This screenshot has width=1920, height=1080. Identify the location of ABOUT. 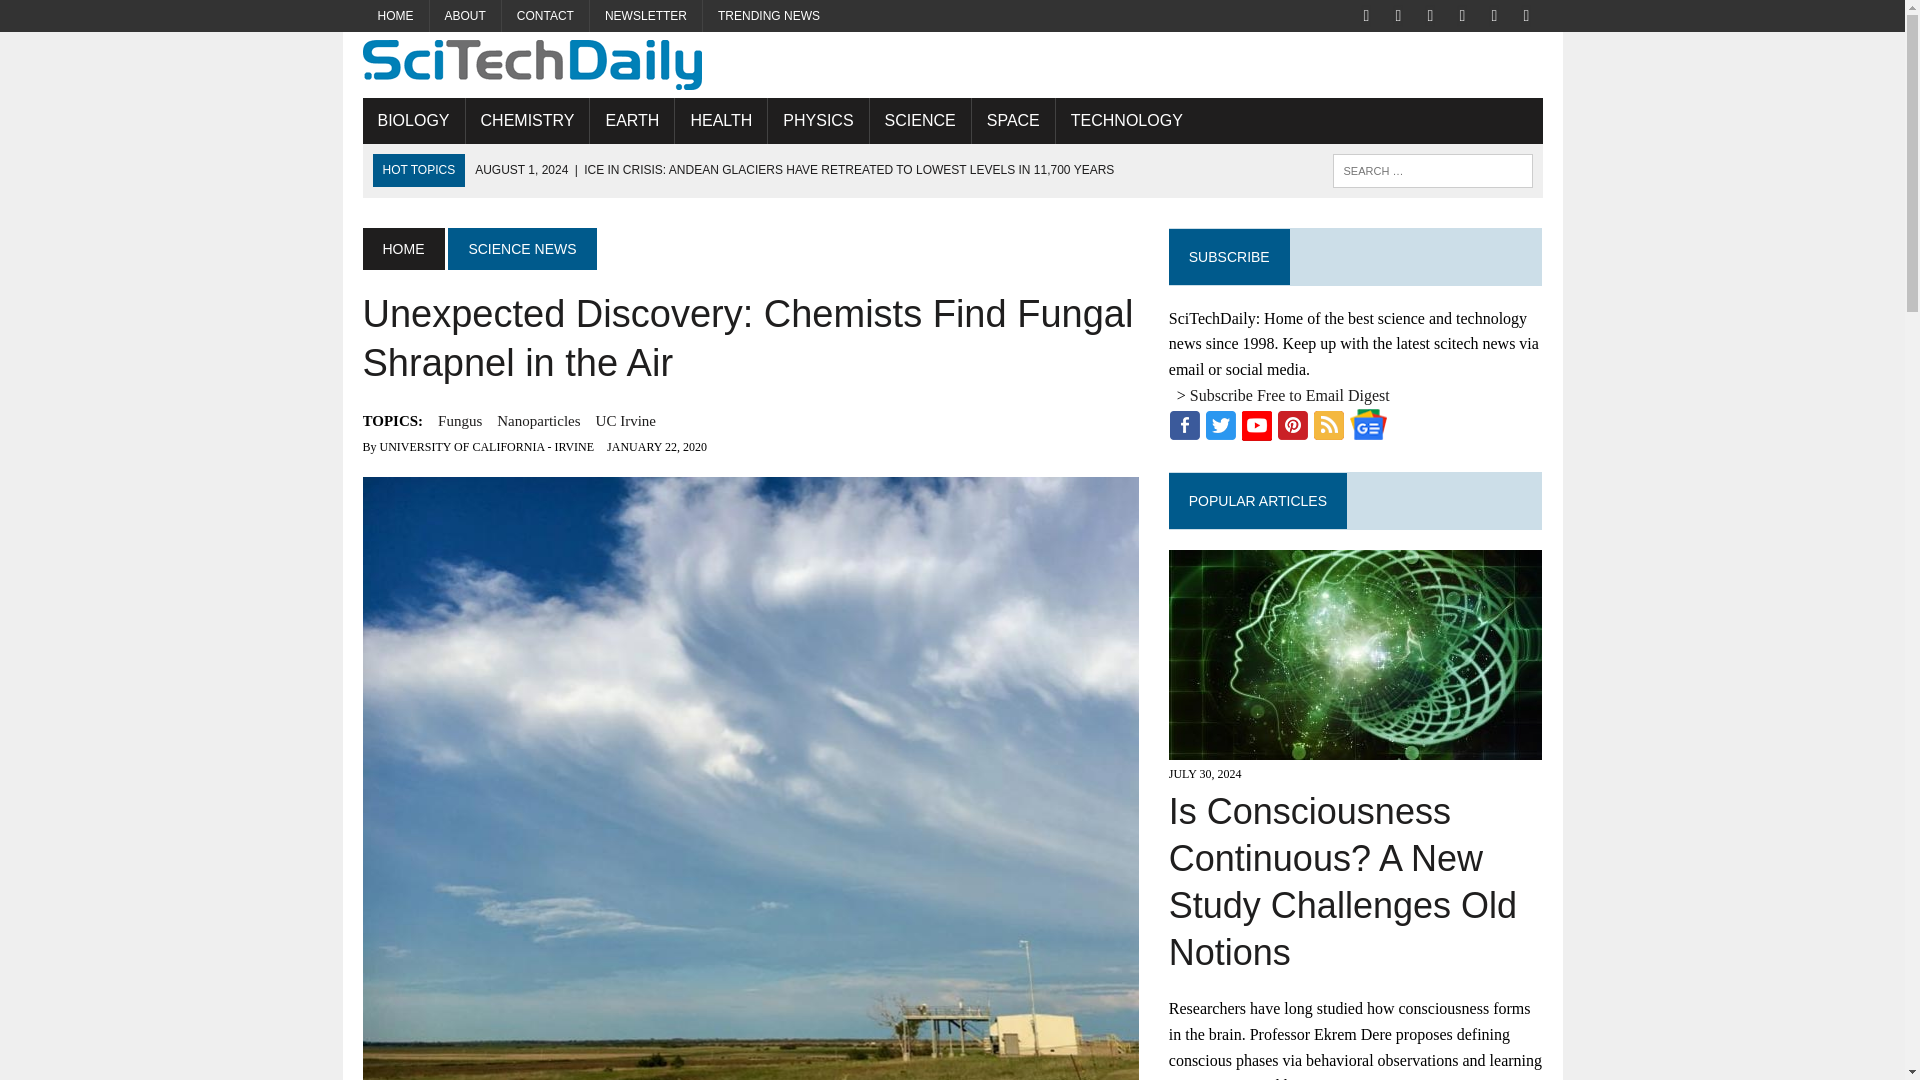
(466, 16).